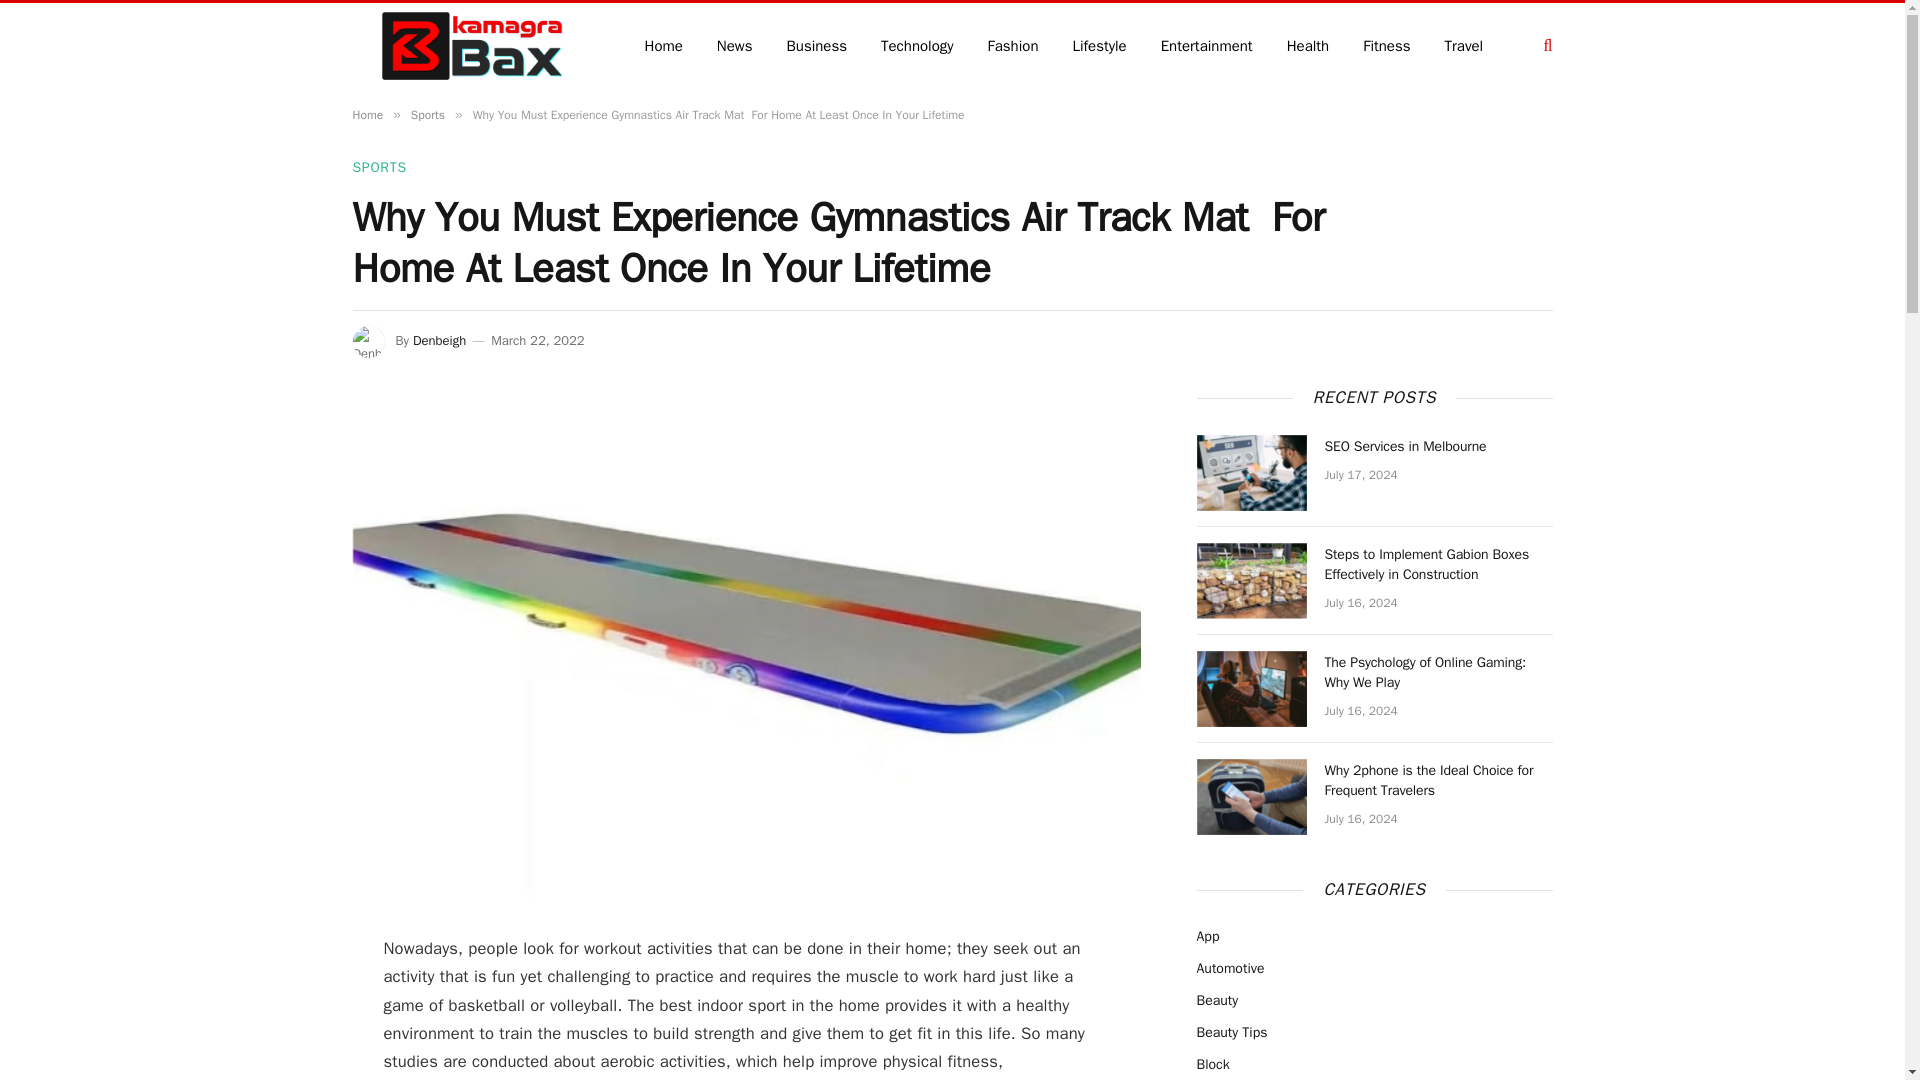 This screenshot has height=1080, width=1920. I want to click on Posts by Denbeigh, so click(439, 340).